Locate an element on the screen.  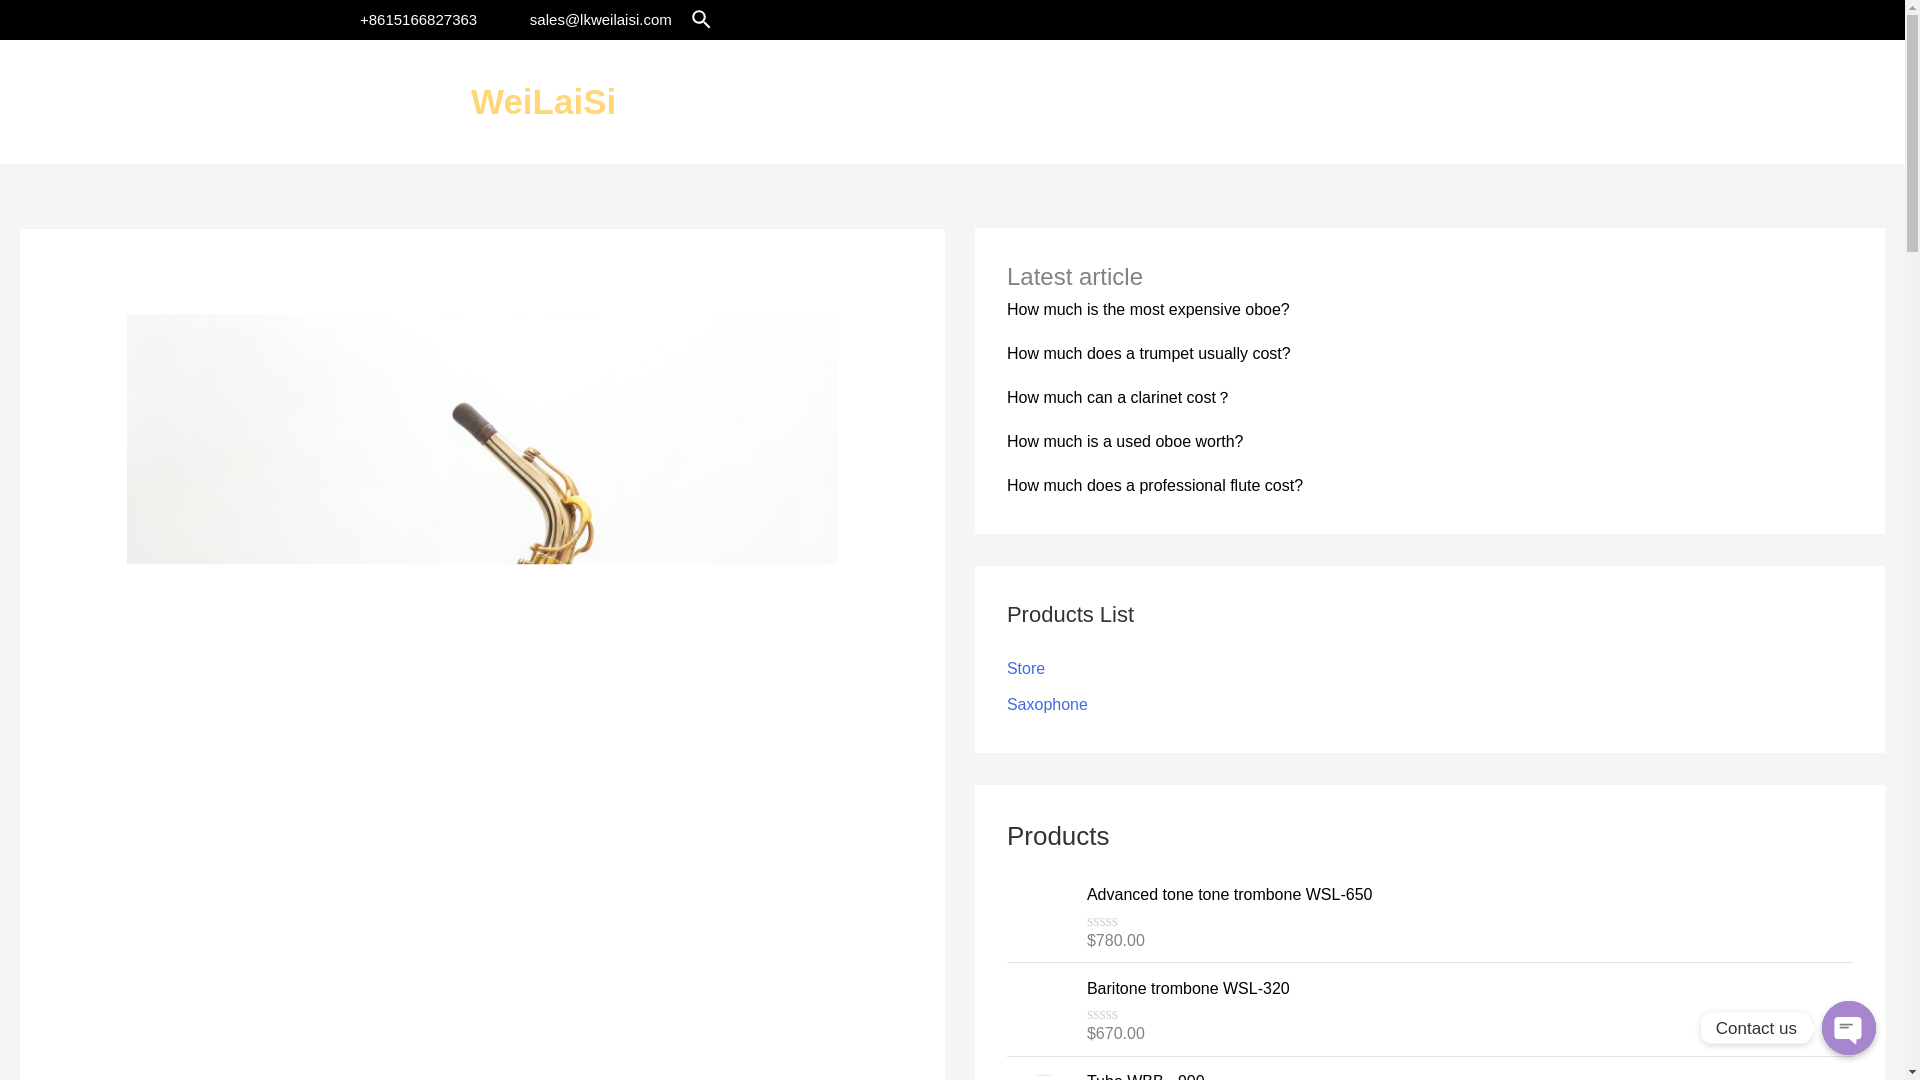
ABOUT is located at coordinates (1476, 102).